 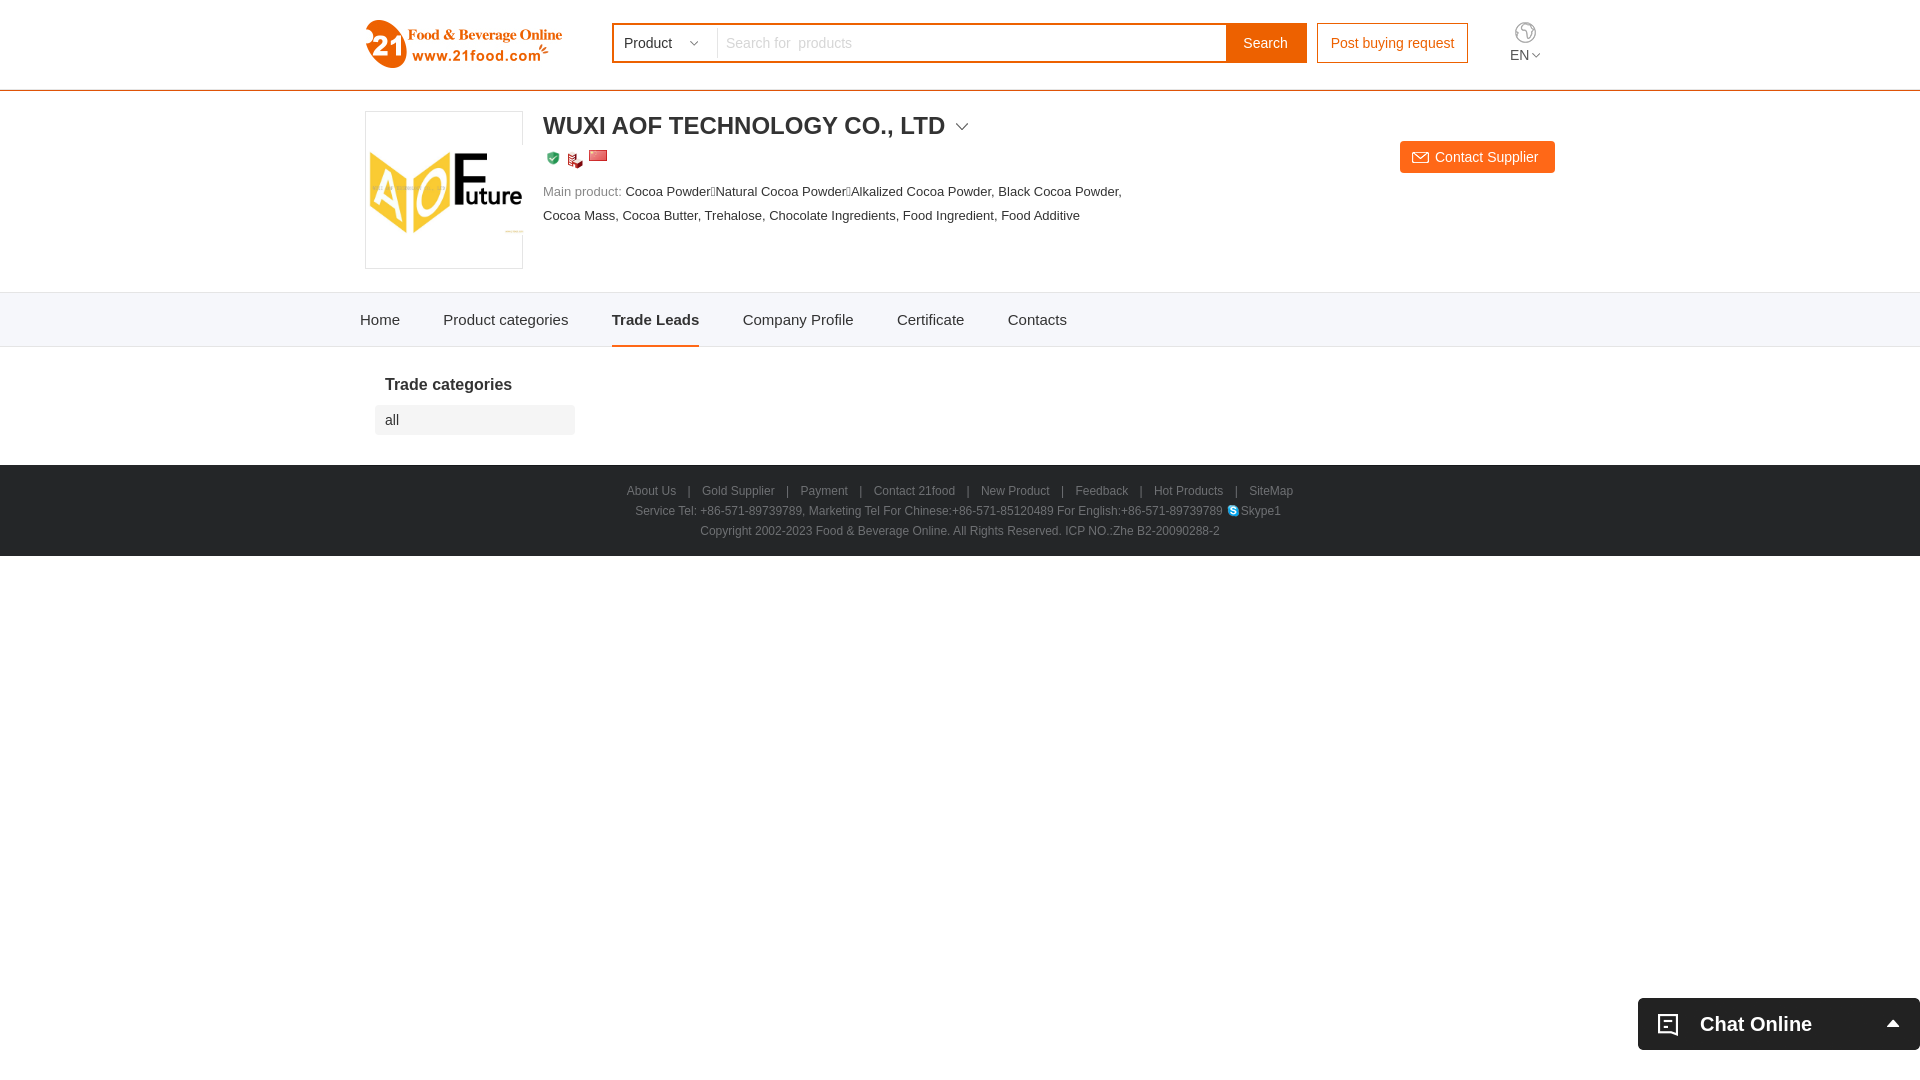 I want to click on Home, so click(x=380, y=320).